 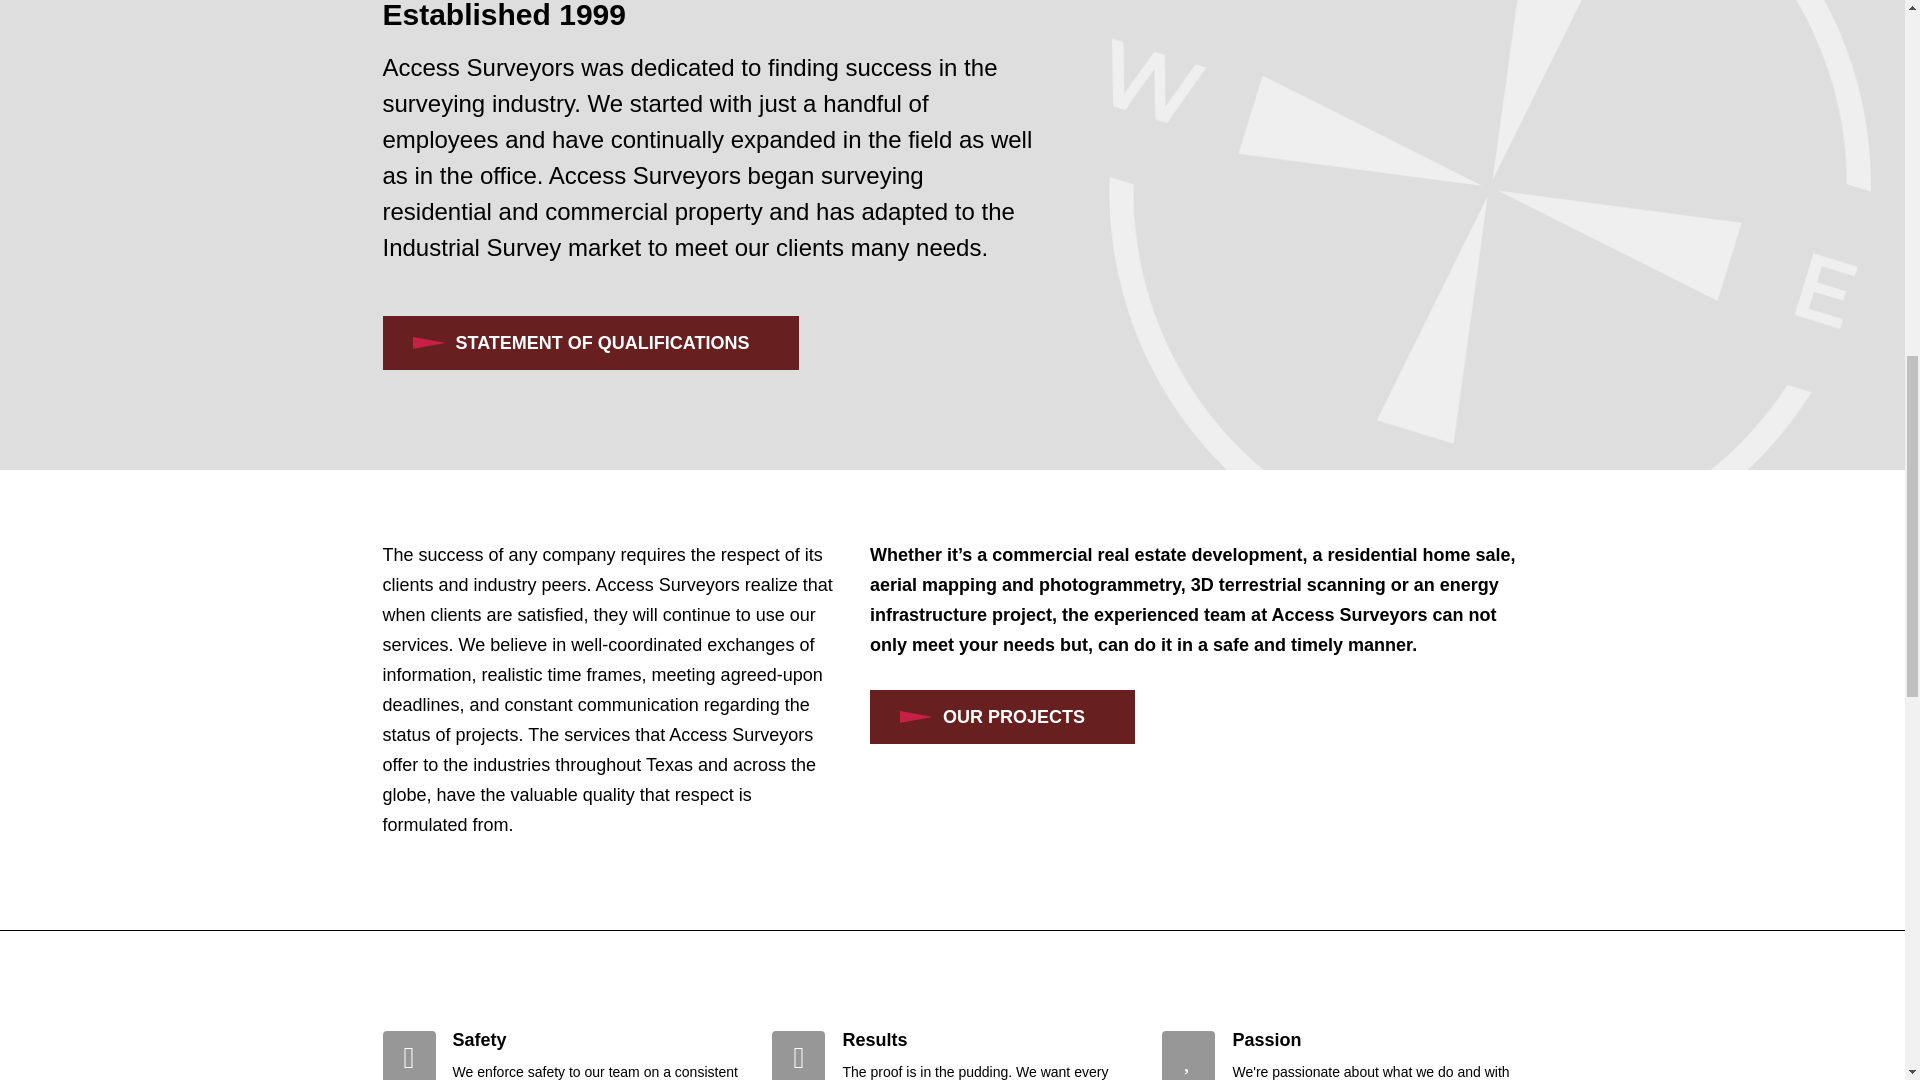 What do you see at coordinates (1002, 717) in the screenshot?
I see `OUR PROJECTS` at bounding box center [1002, 717].